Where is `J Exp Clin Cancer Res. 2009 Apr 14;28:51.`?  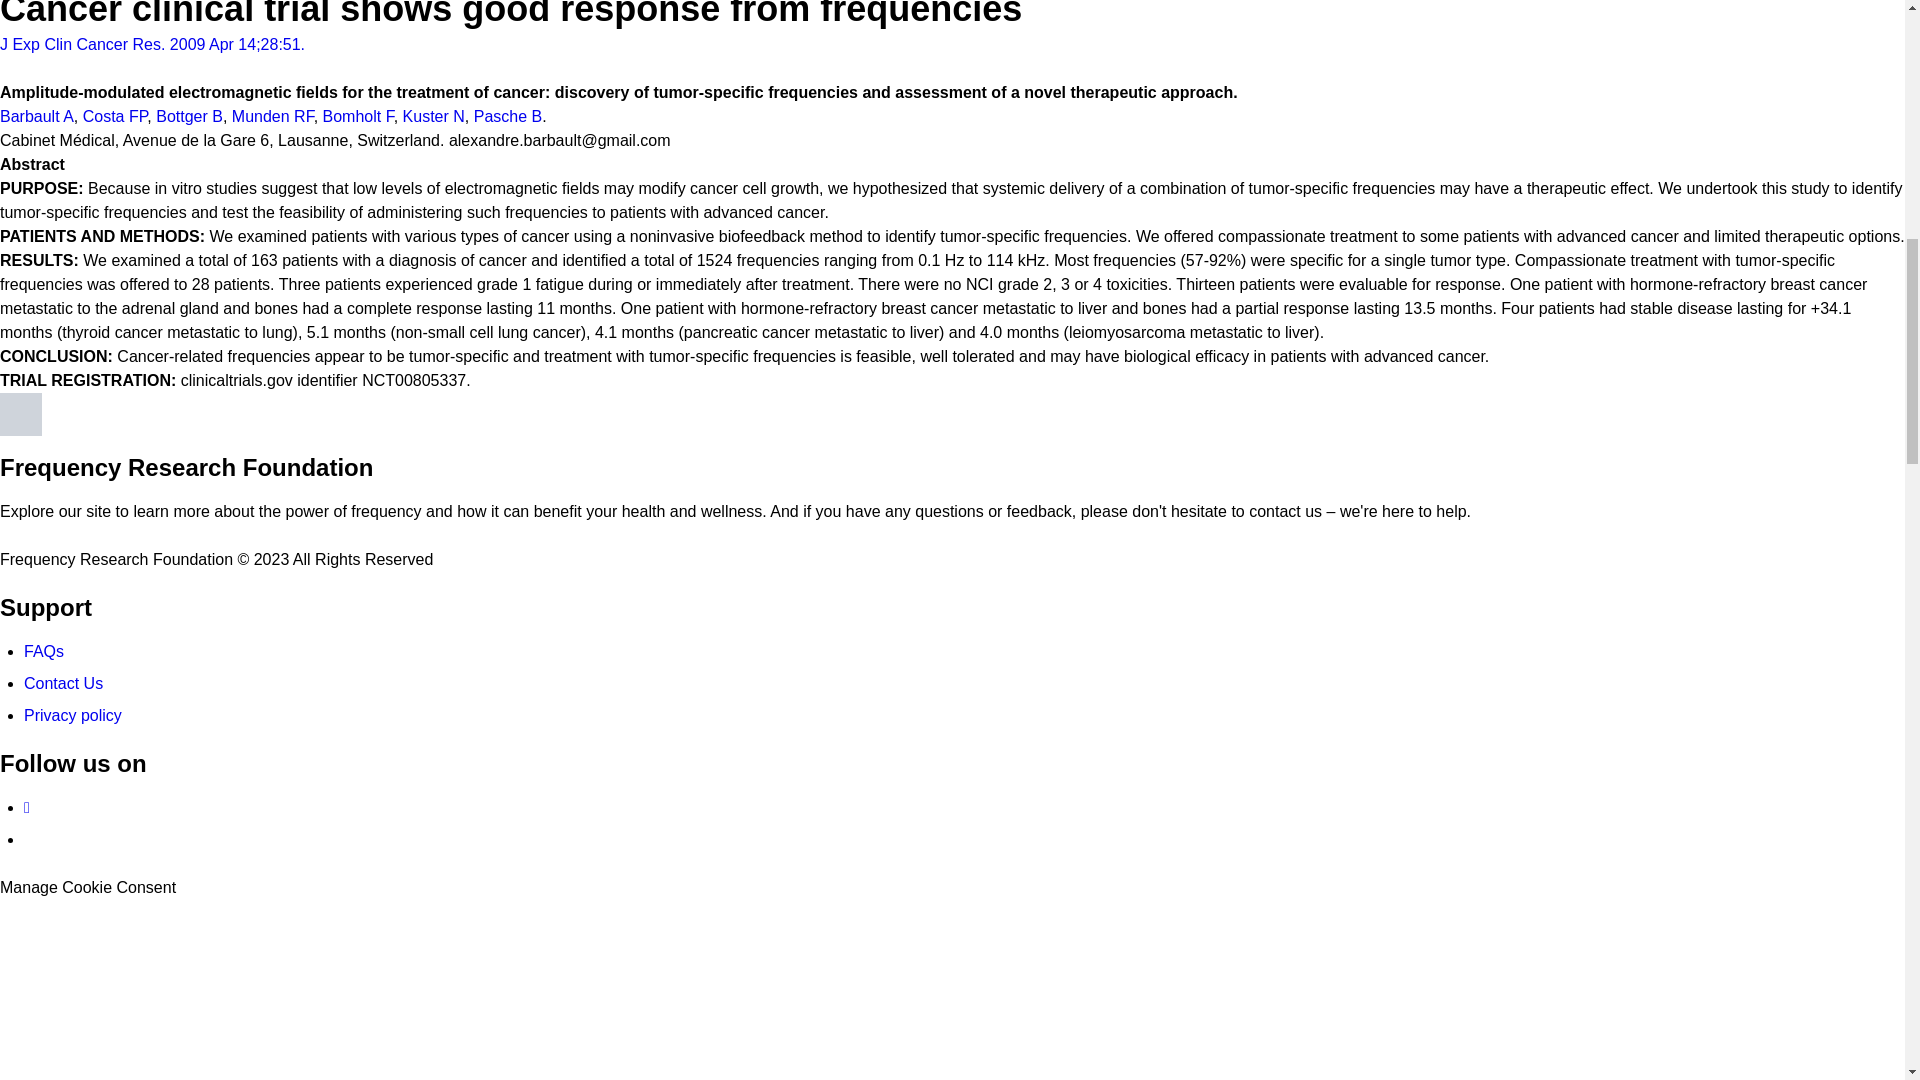 J Exp Clin Cancer Res. 2009 Apr 14;28:51. is located at coordinates (152, 44).